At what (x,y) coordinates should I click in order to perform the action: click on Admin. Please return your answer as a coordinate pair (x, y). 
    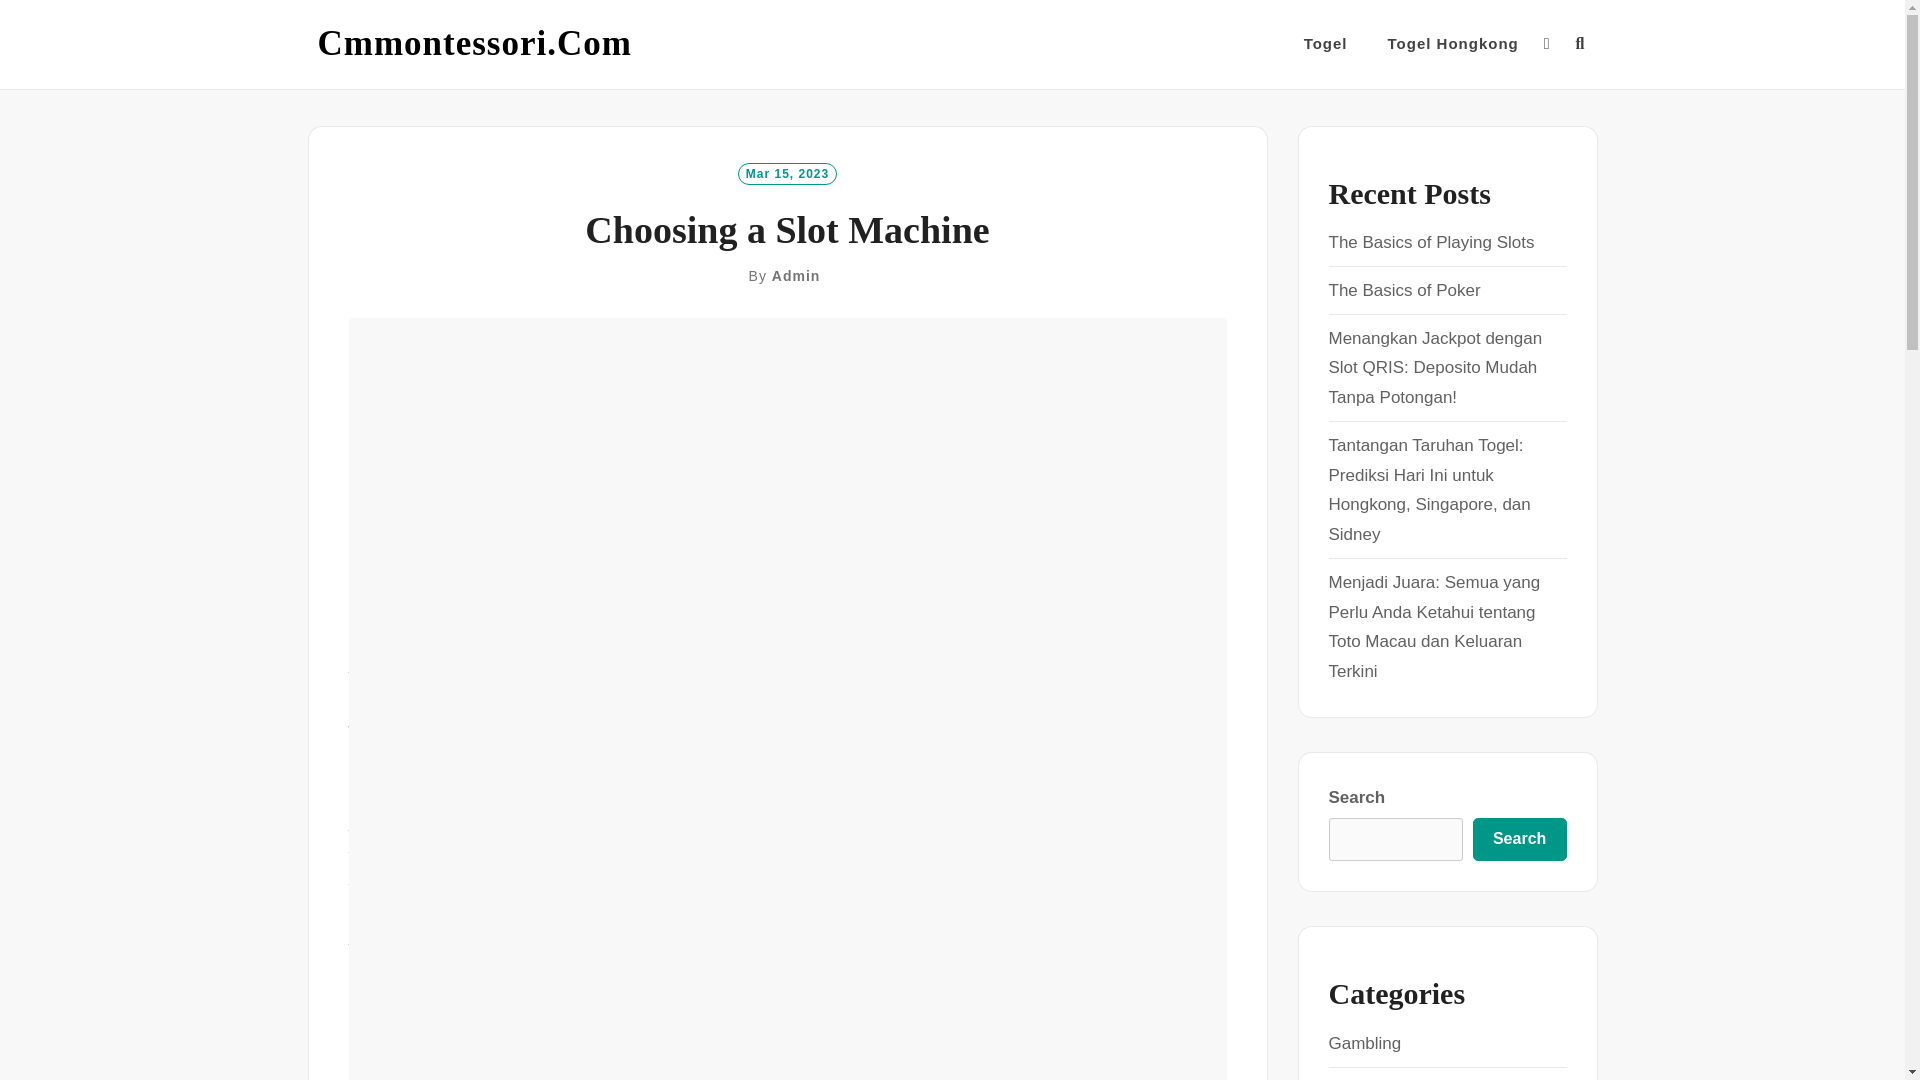
    Looking at the image, I should click on (796, 276).